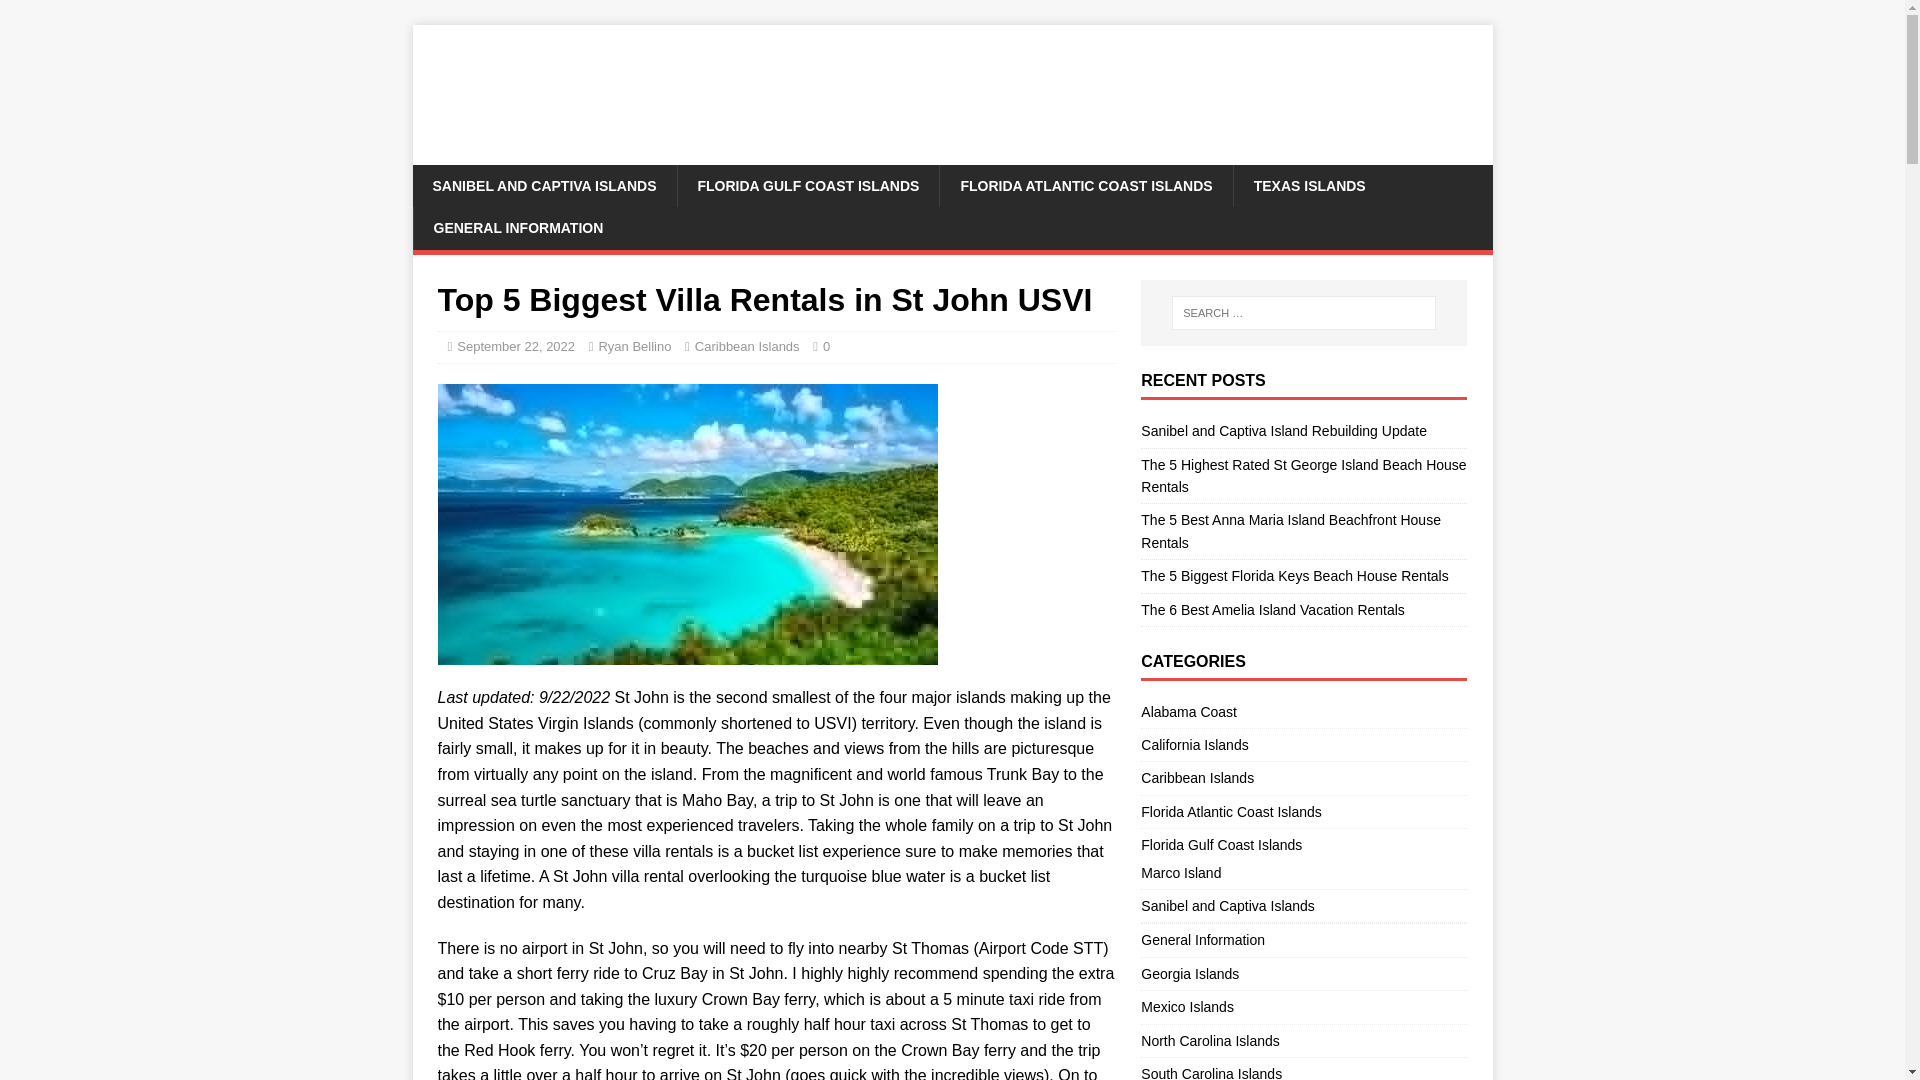  What do you see at coordinates (74, 16) in the screenshot?
I see `Search` at bounding box center [74, 16].